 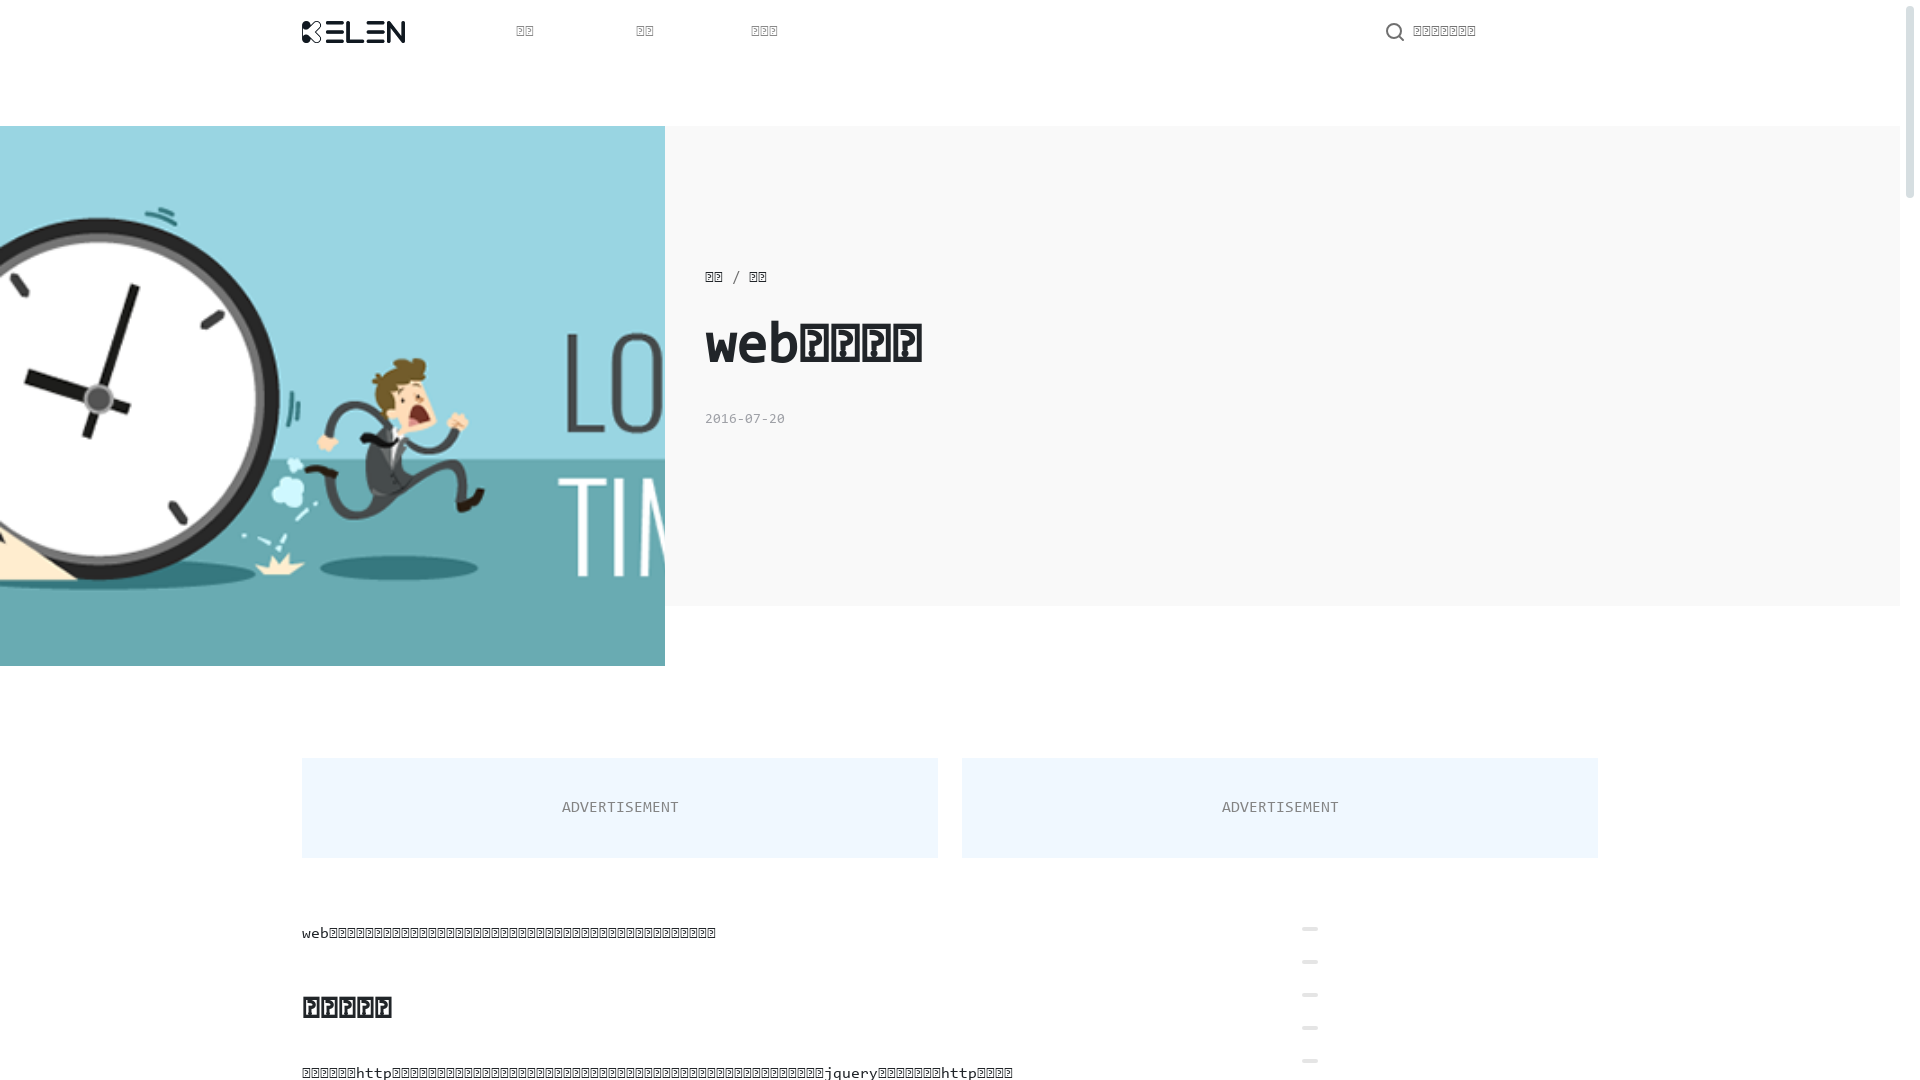 What do you see at coordinates (1280, 808) in the screenshot?
I see `Advertisement` at bounding box center [1280, 808].